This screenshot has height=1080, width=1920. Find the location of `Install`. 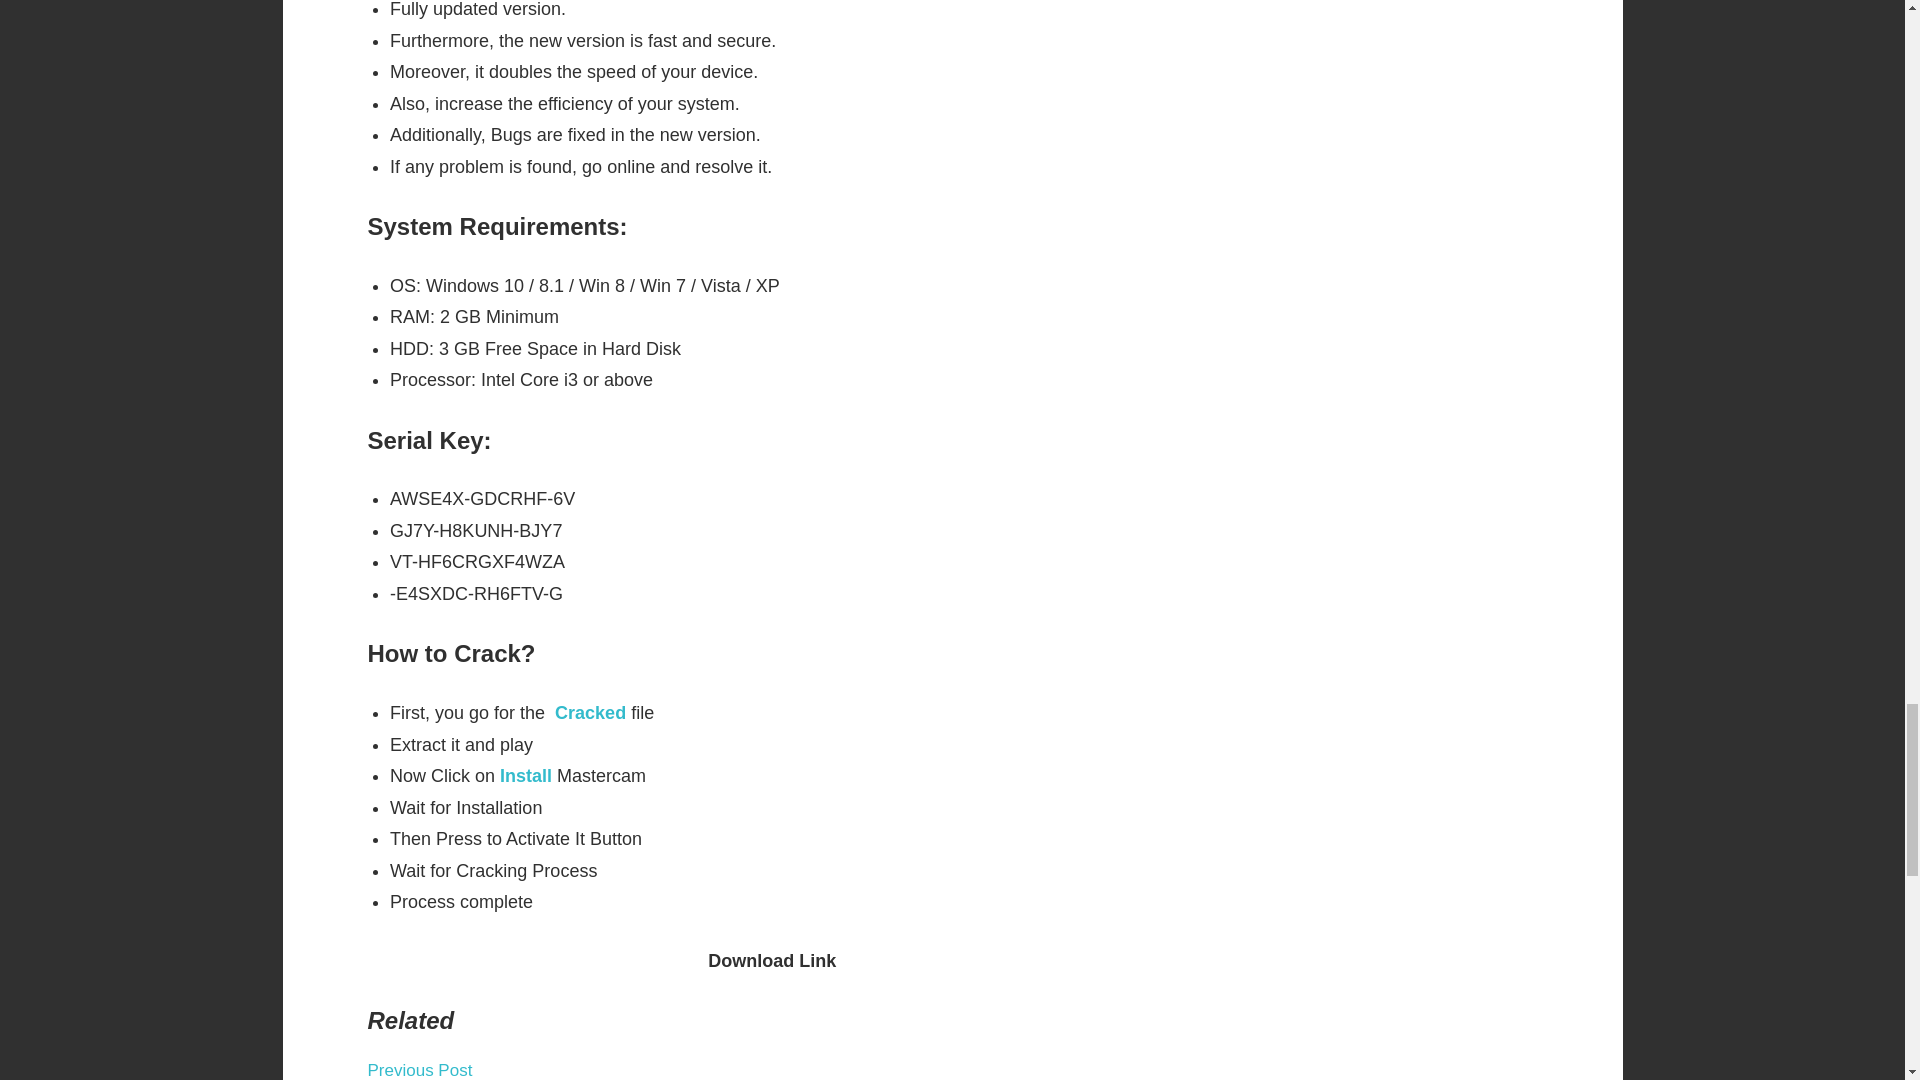

Install is located at coordinates (526, 776).